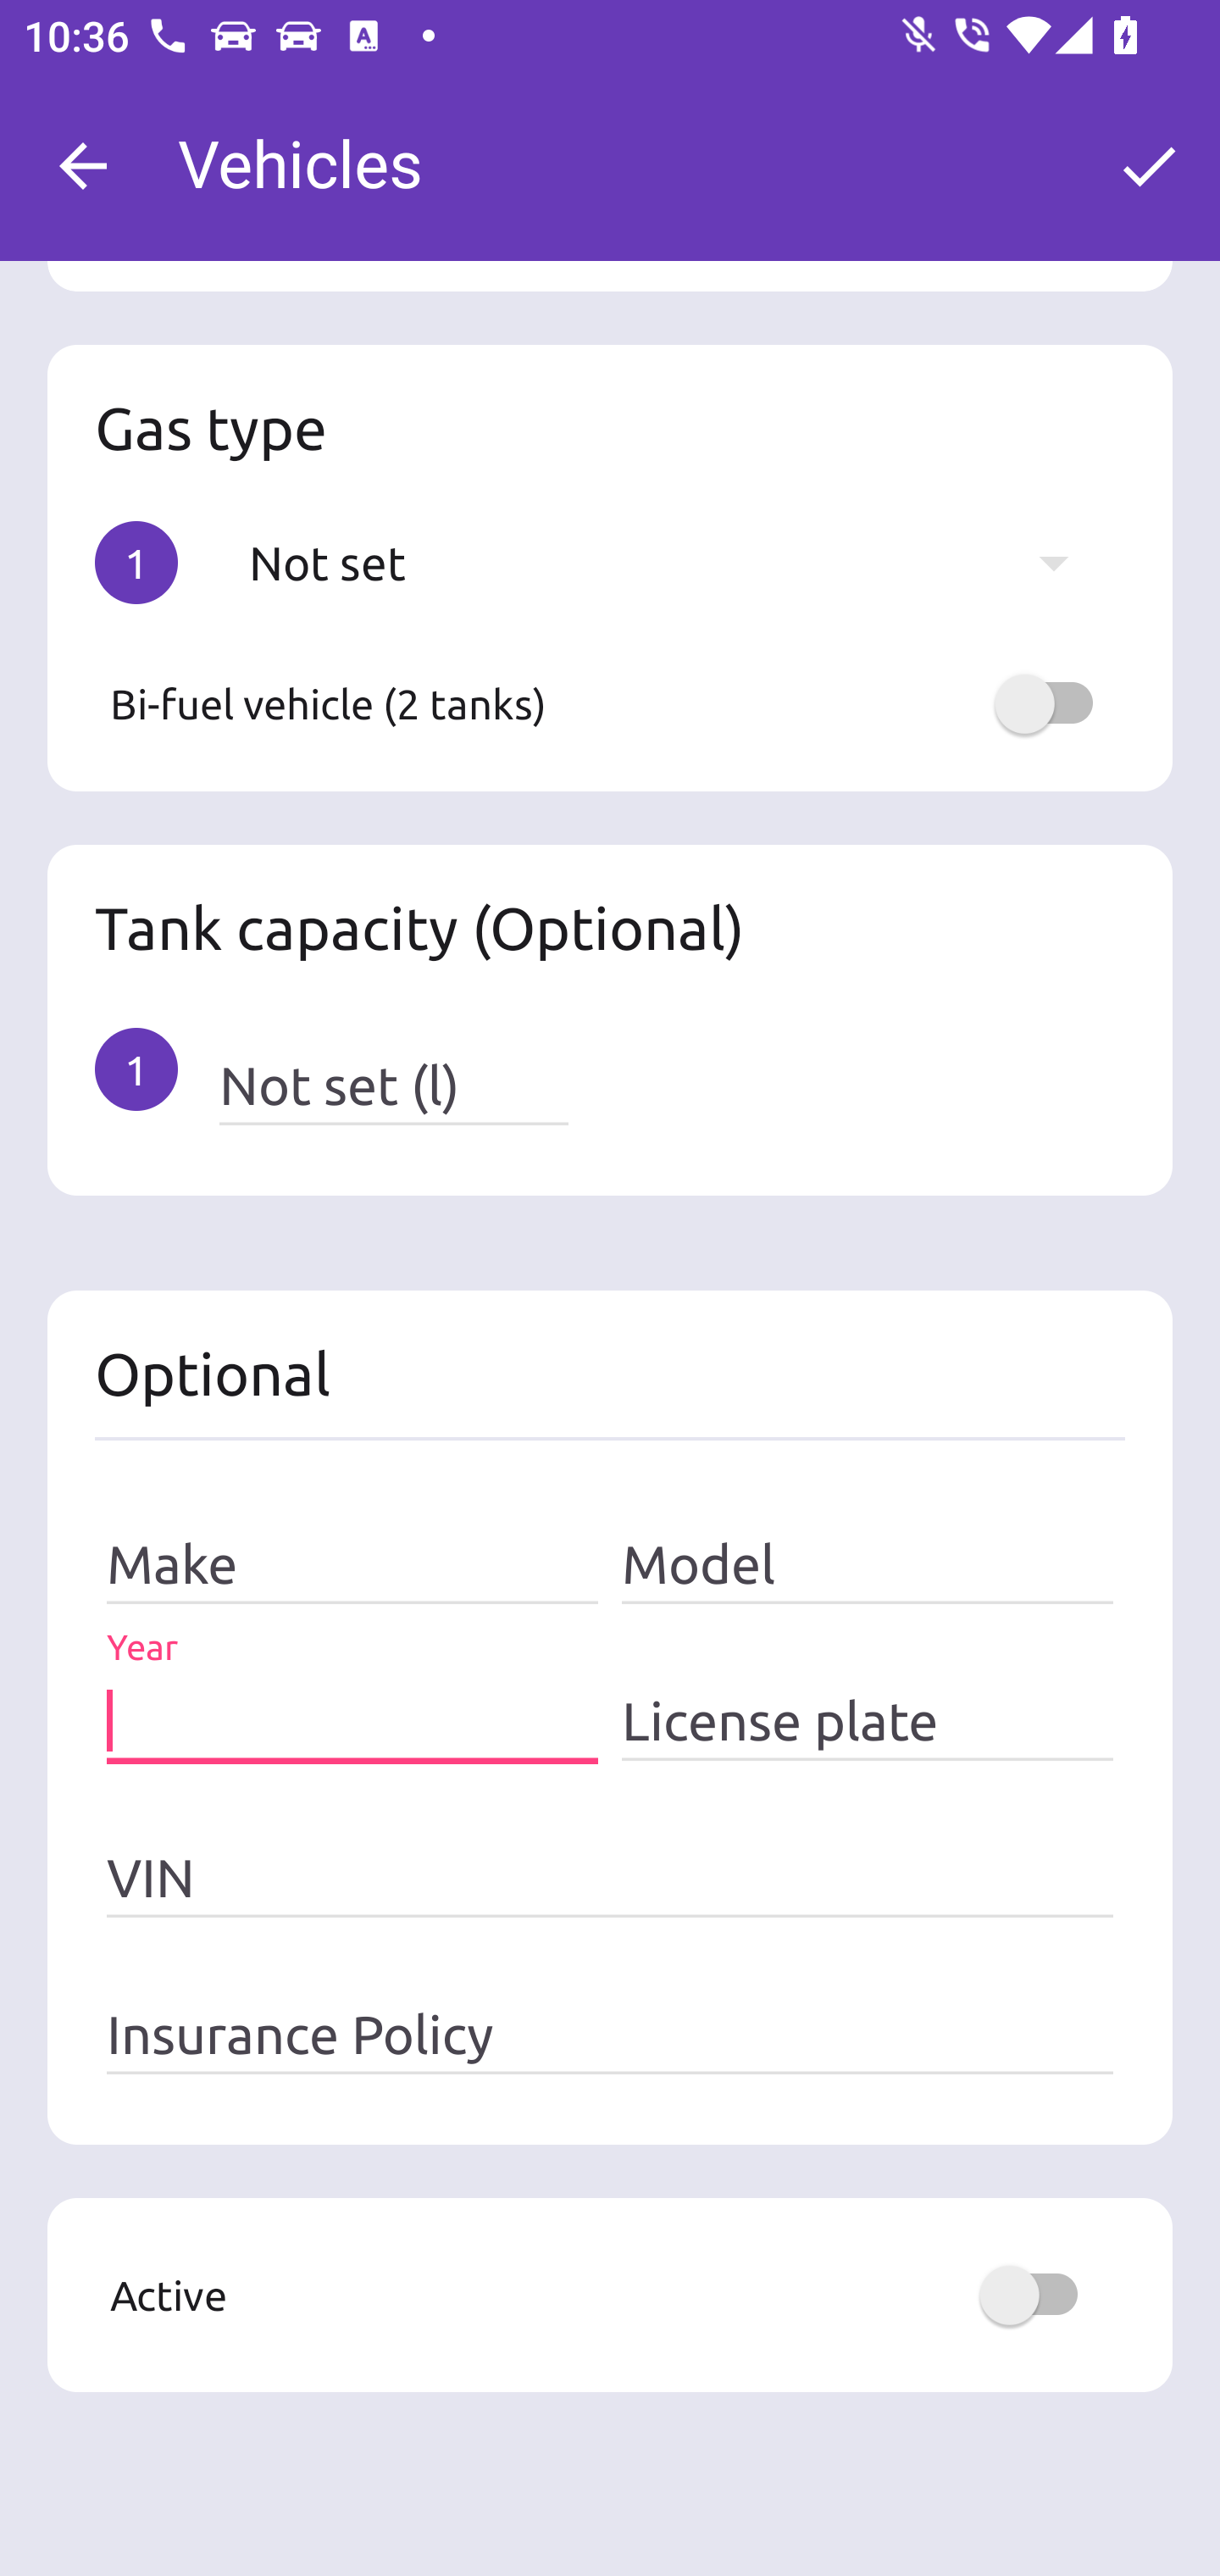 This screenshot has height=2576, width=1220. Describe the element at coordinates (868, 1566) in the screenshot. I see `Model` at that location.